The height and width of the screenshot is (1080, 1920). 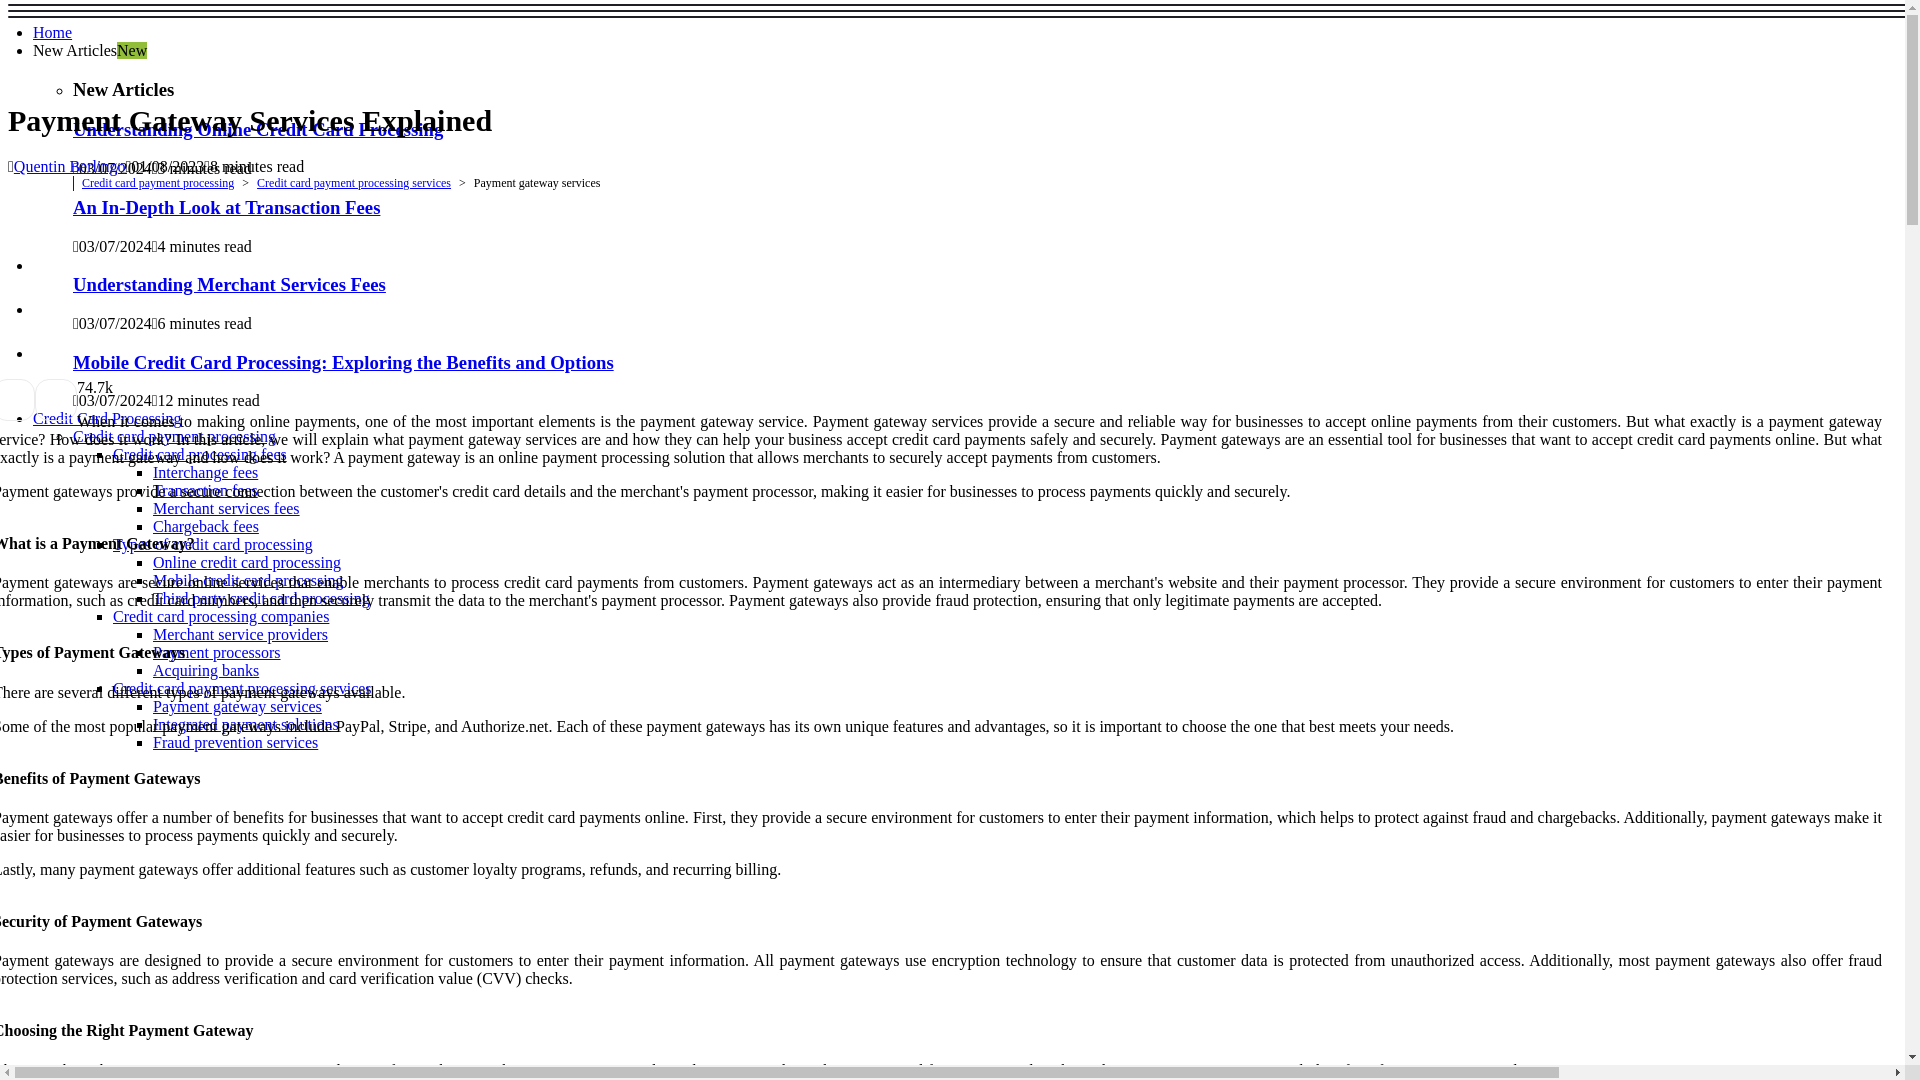 I want to click on Transaction fees, so click(x=205, y=490).